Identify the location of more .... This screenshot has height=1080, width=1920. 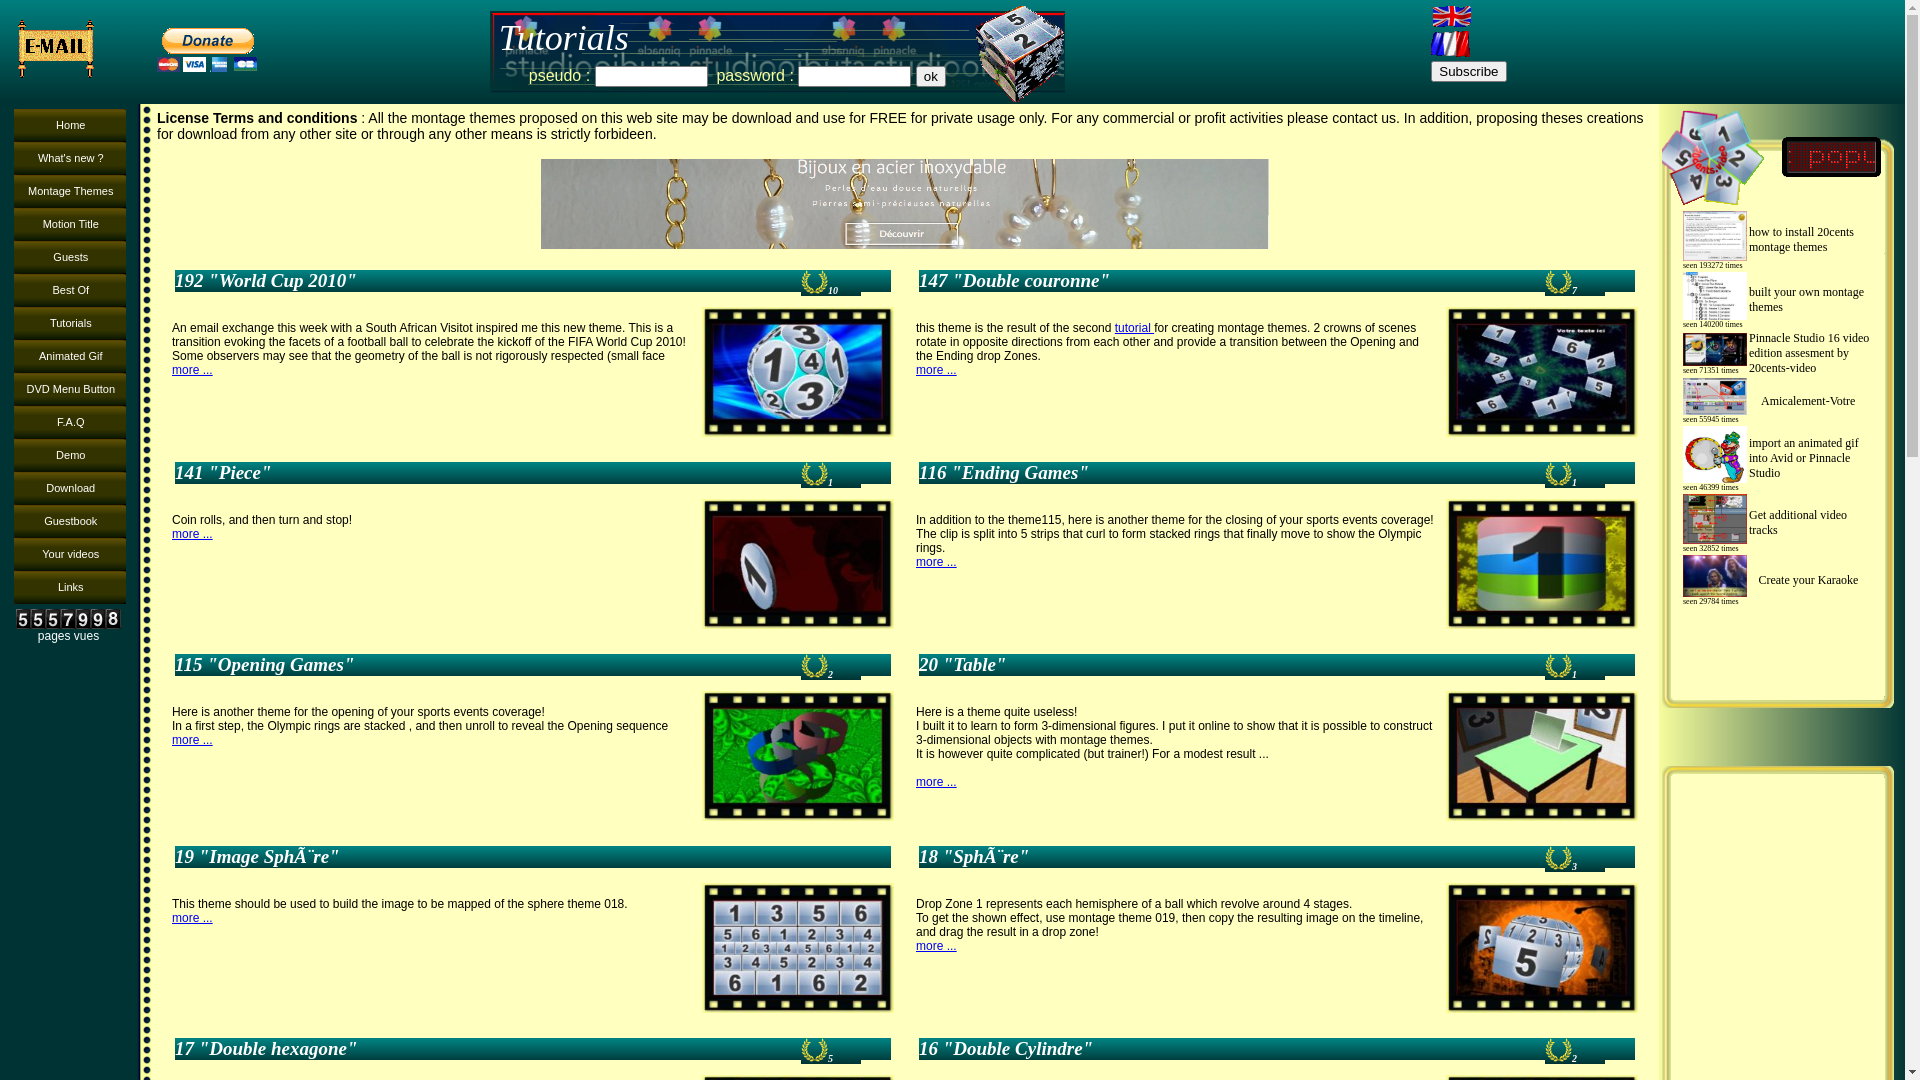
(936, 562).